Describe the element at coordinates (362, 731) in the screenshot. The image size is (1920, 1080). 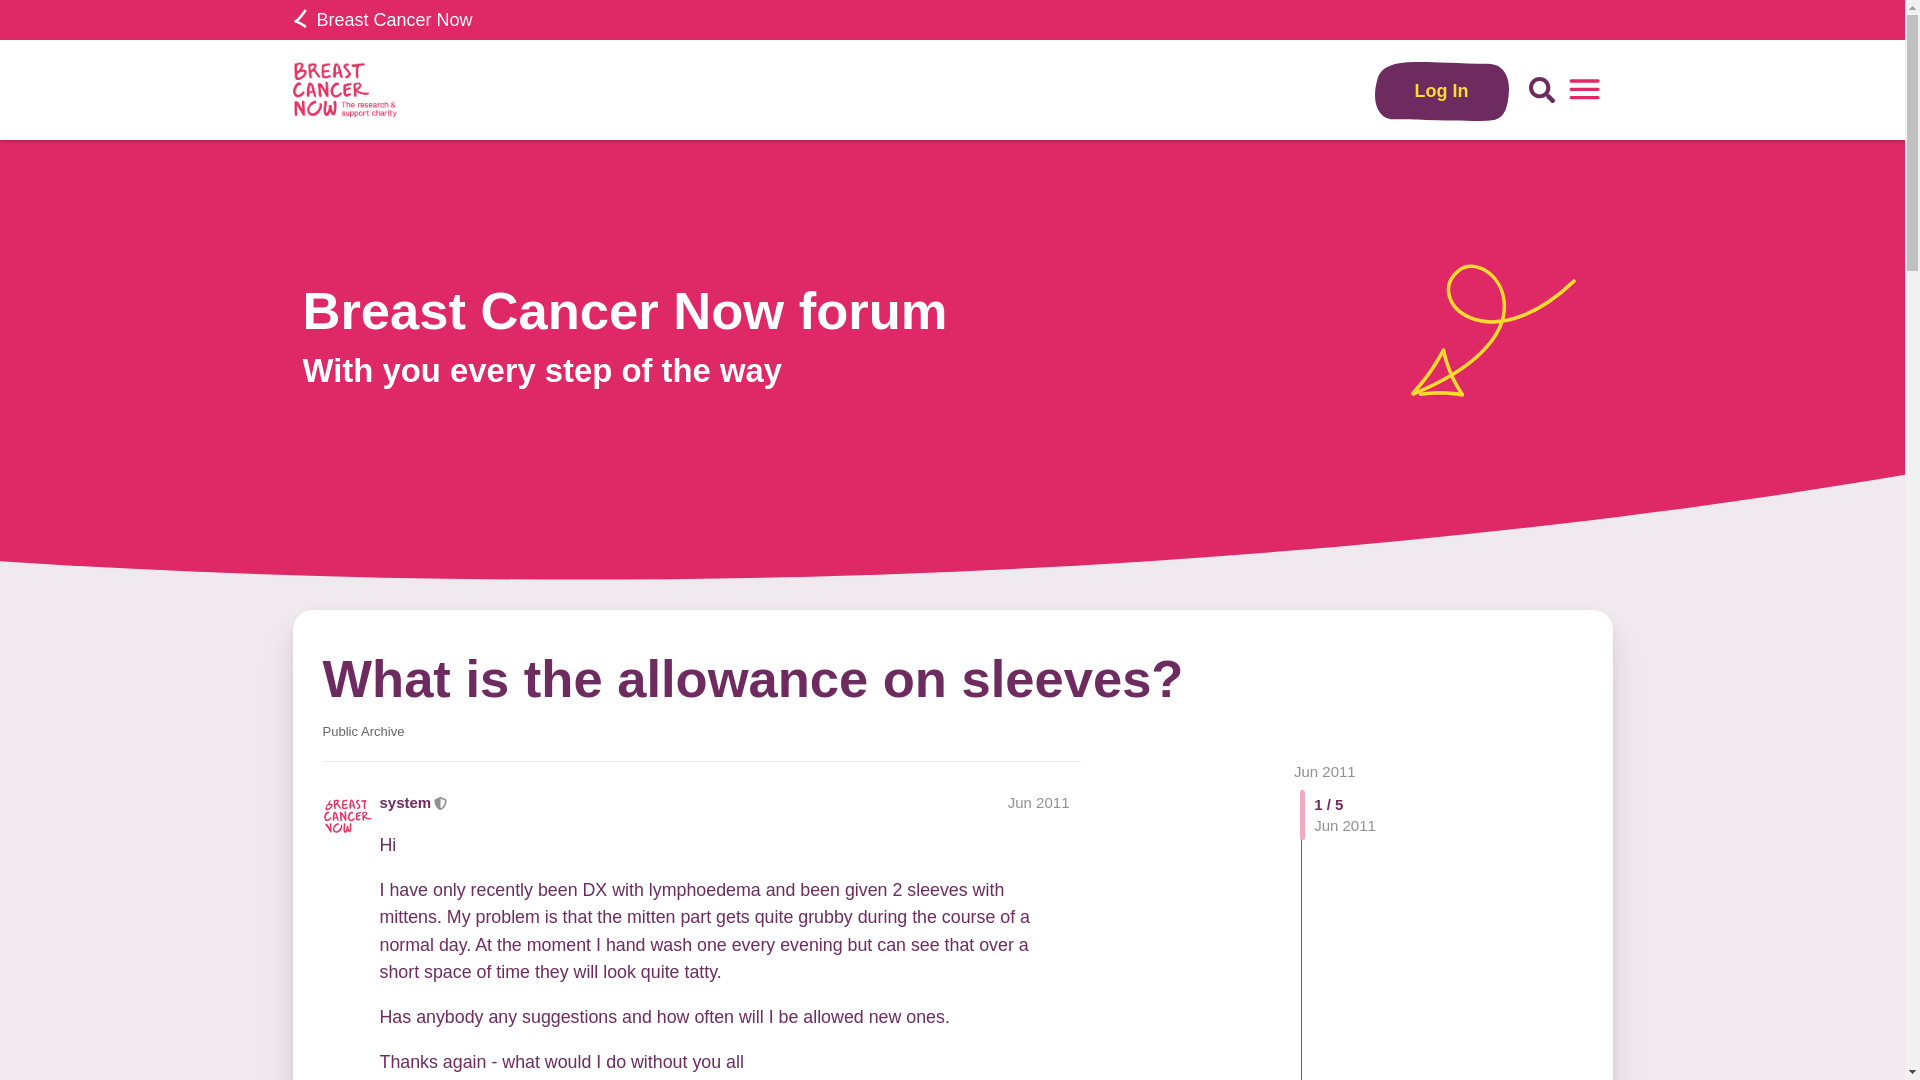
I see `Public Archive` at that location.